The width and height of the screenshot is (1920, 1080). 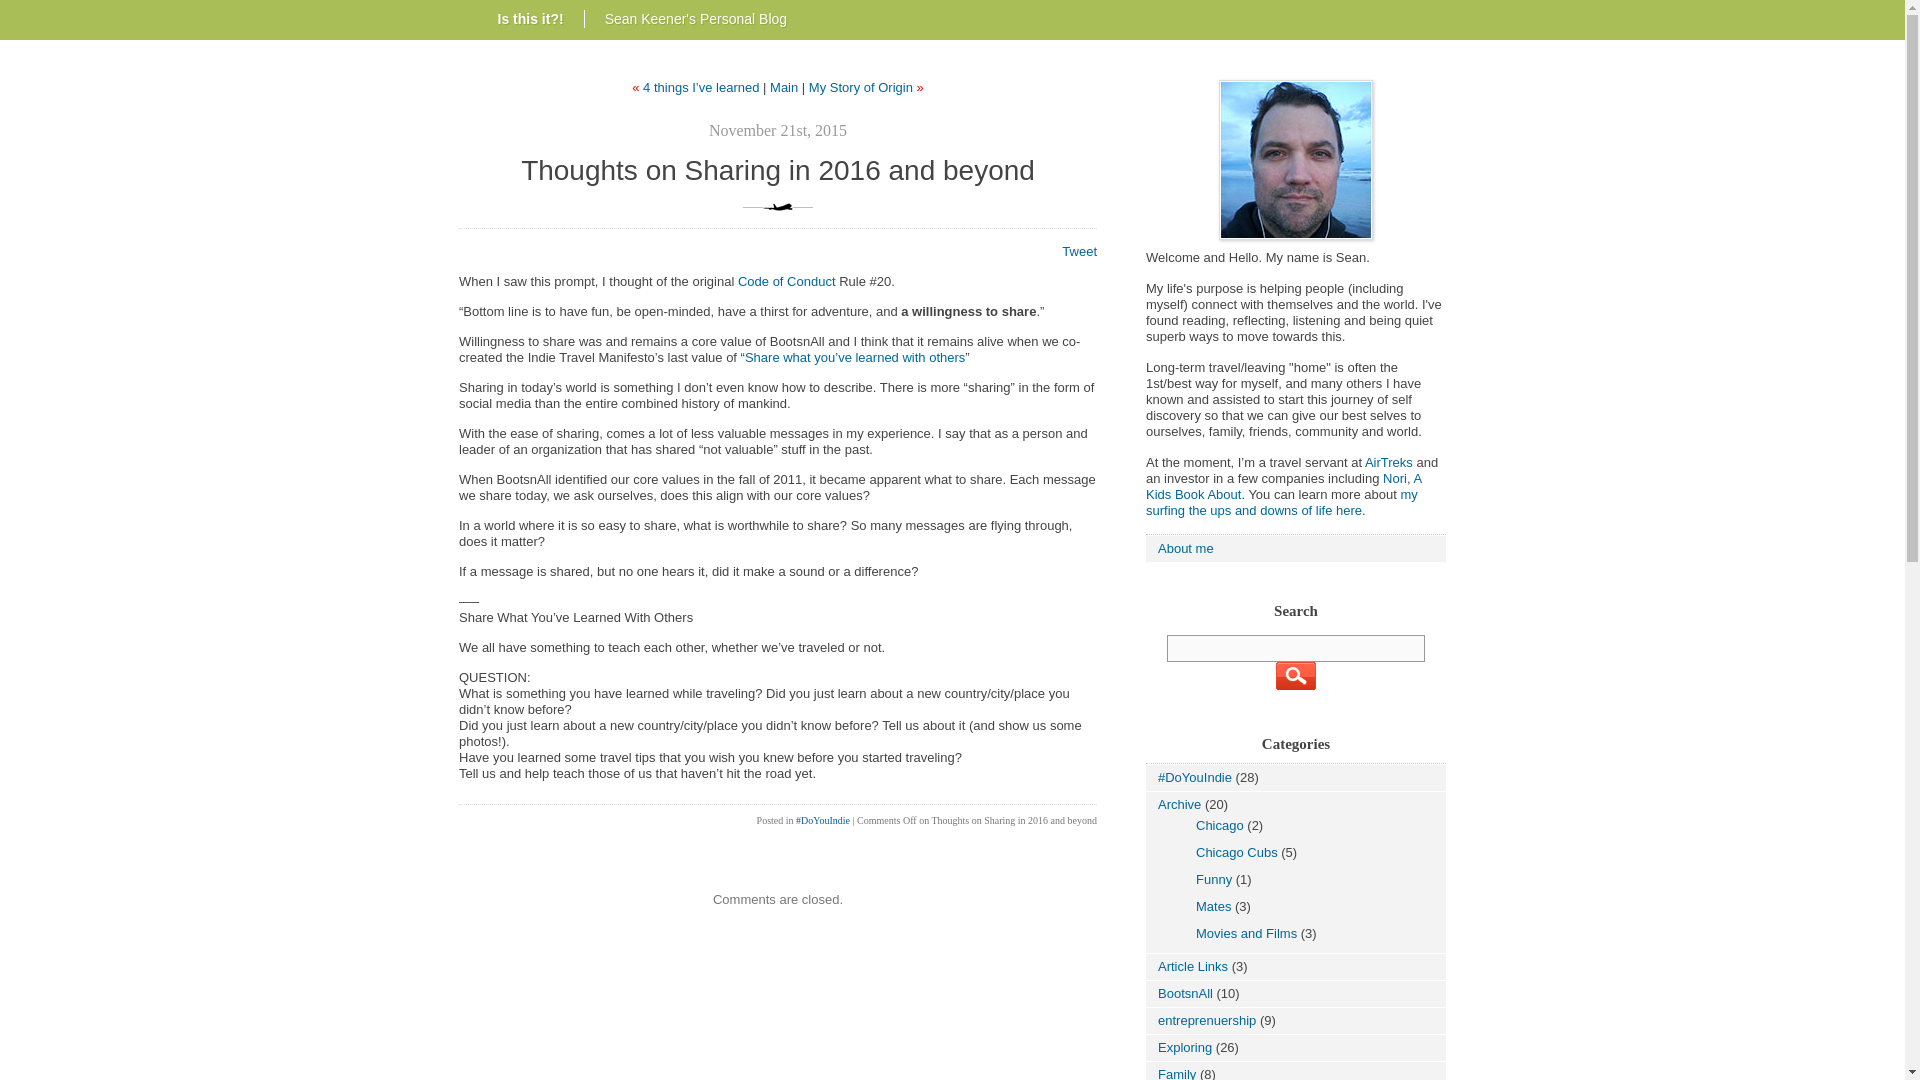 What do you see at coordinates (1179, 804) in the screenshot?
I see `Archive` at bounding box center [1179, 804].